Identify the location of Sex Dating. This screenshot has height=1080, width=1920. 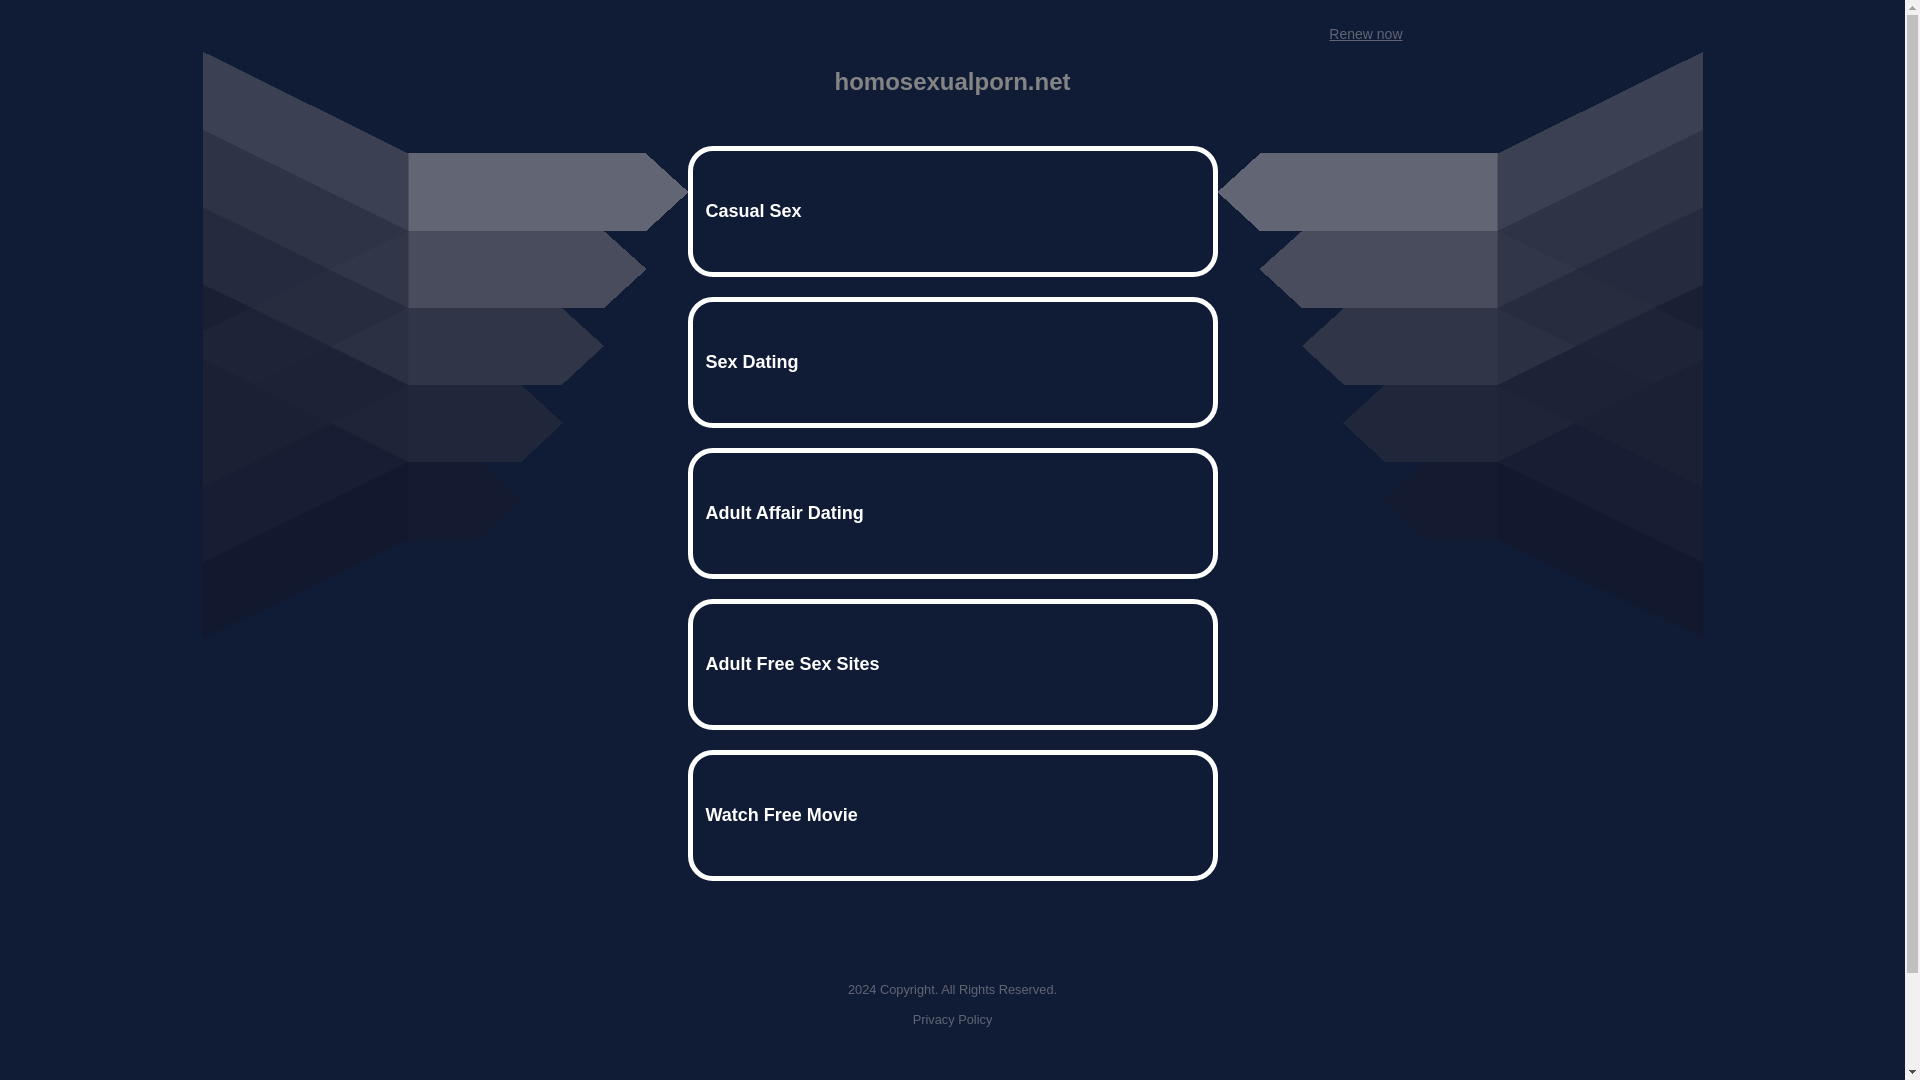
(952, 362).